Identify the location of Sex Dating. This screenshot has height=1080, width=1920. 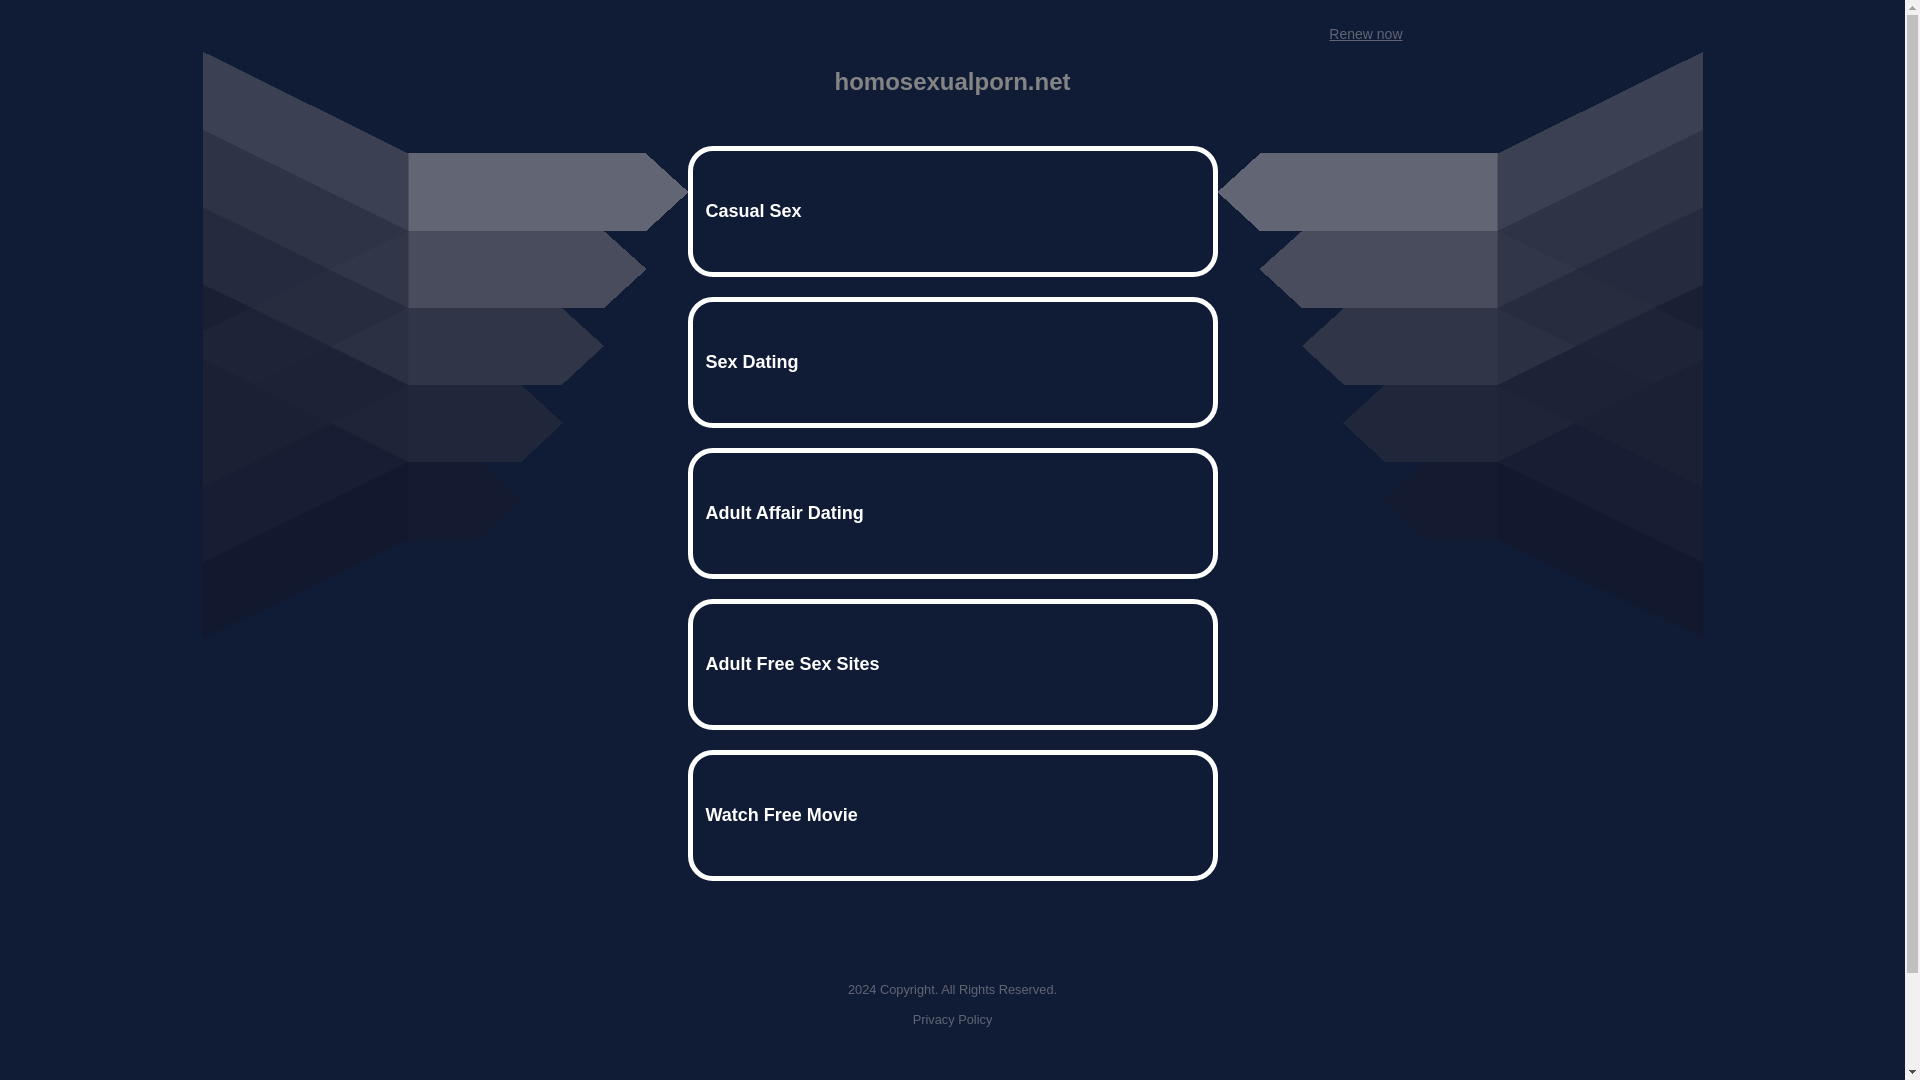
(952, 362).